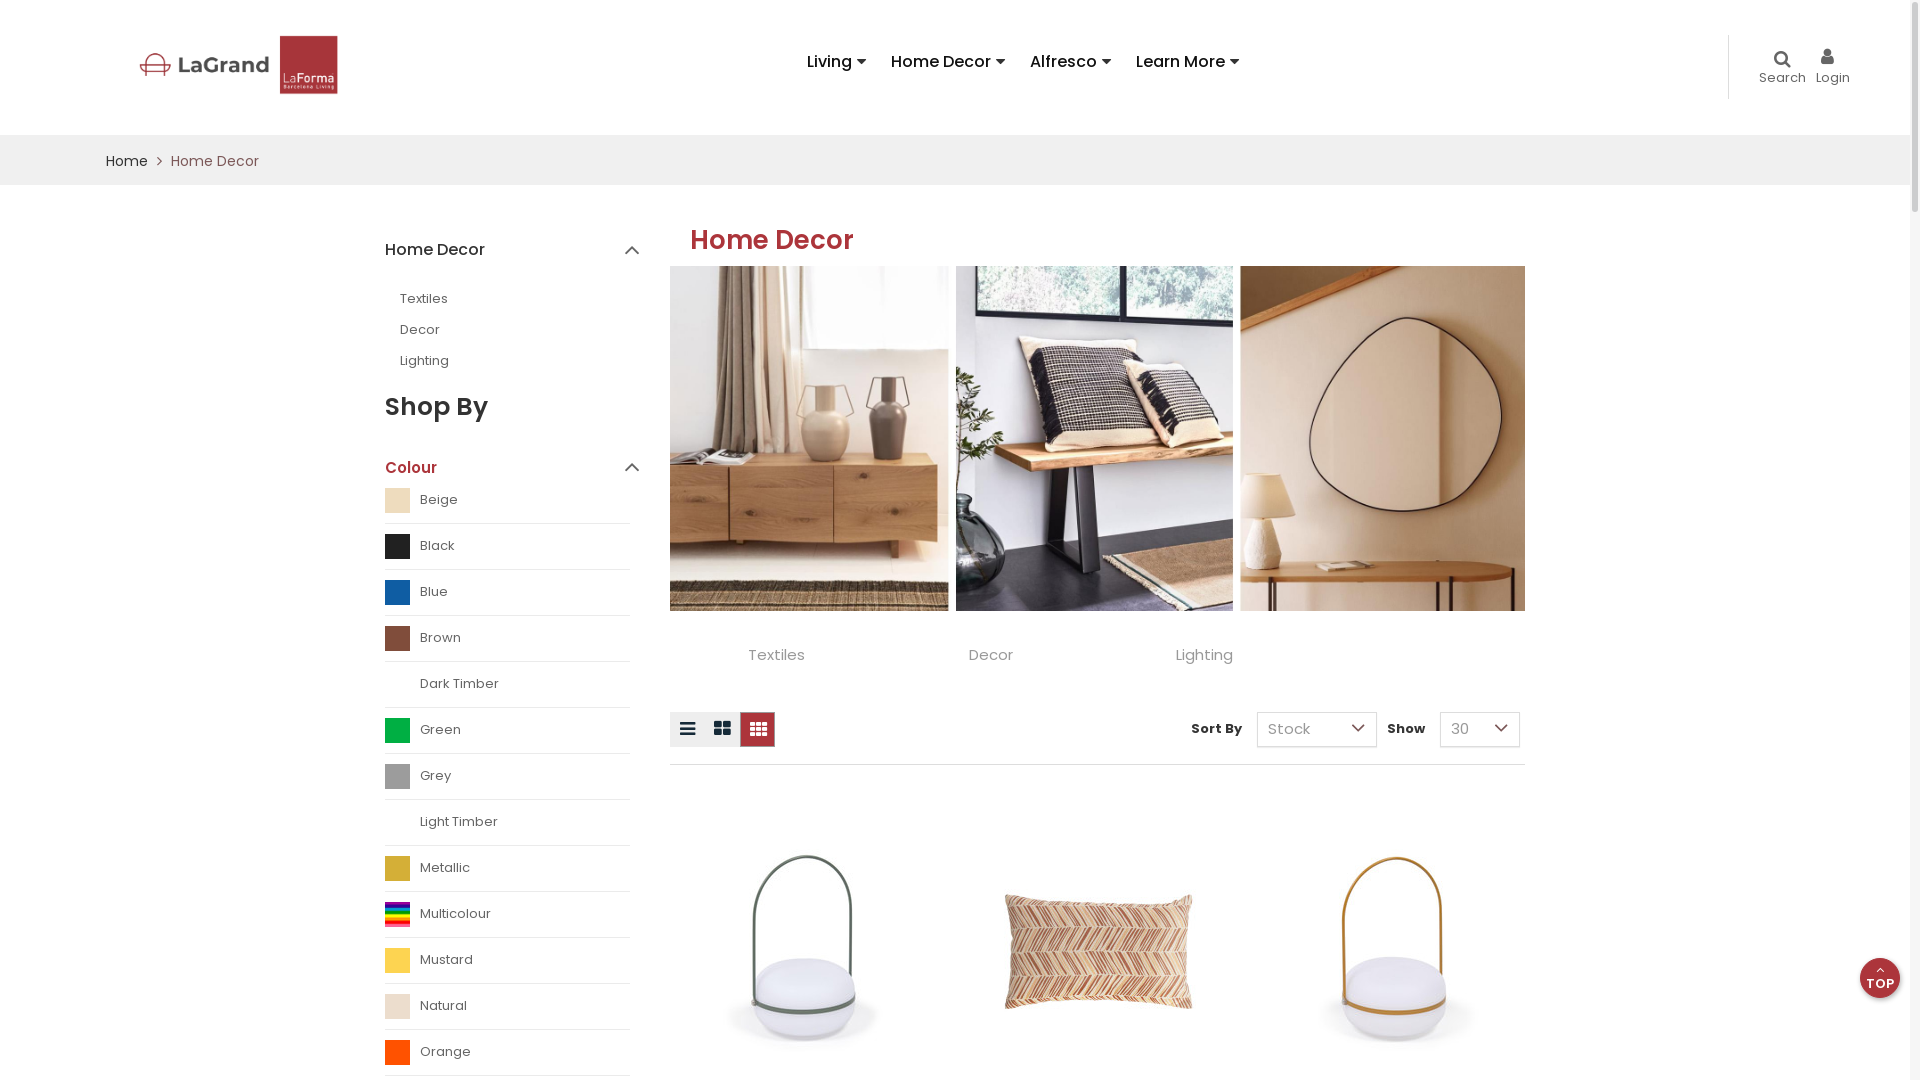 This screenshot has width=1920, height=1080. What do you see at coordinates (508, 690) in the screenshot?
I see `Dark Timber` at bounding box center [508, 690].